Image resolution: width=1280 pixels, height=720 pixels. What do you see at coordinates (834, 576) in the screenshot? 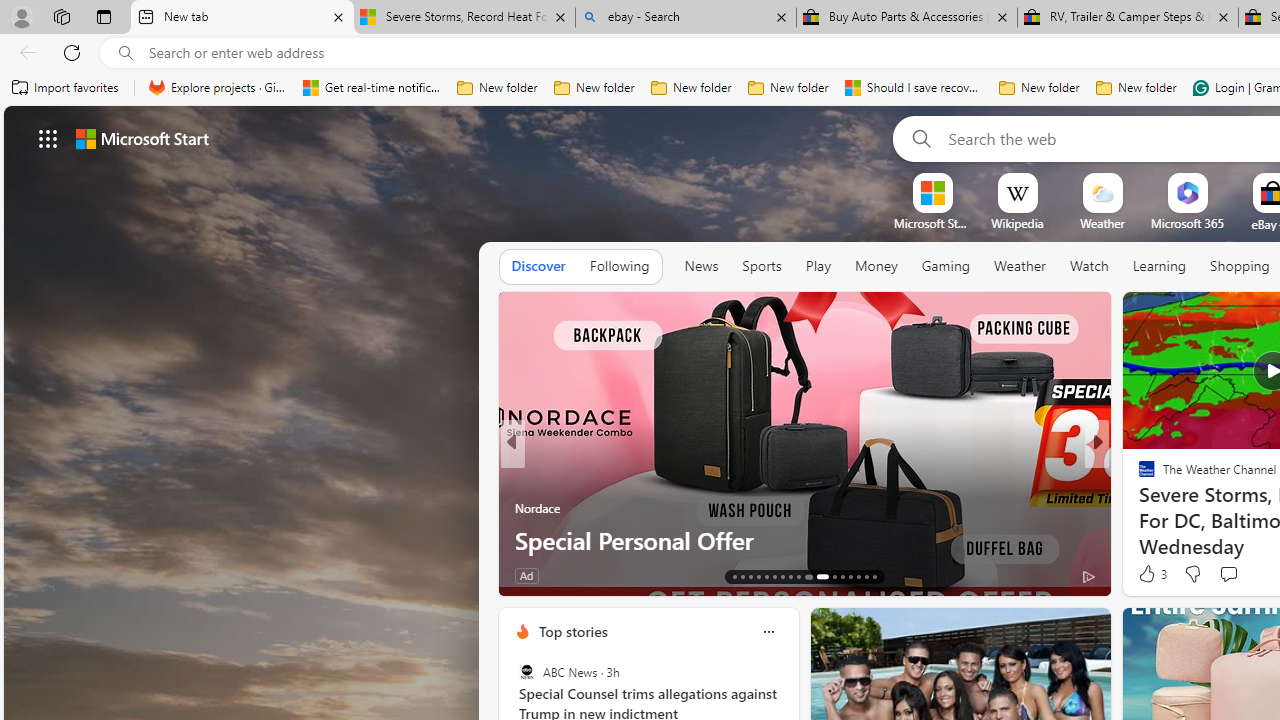
I see `AutomationID: tab-24` at bounding box center [834, 576].